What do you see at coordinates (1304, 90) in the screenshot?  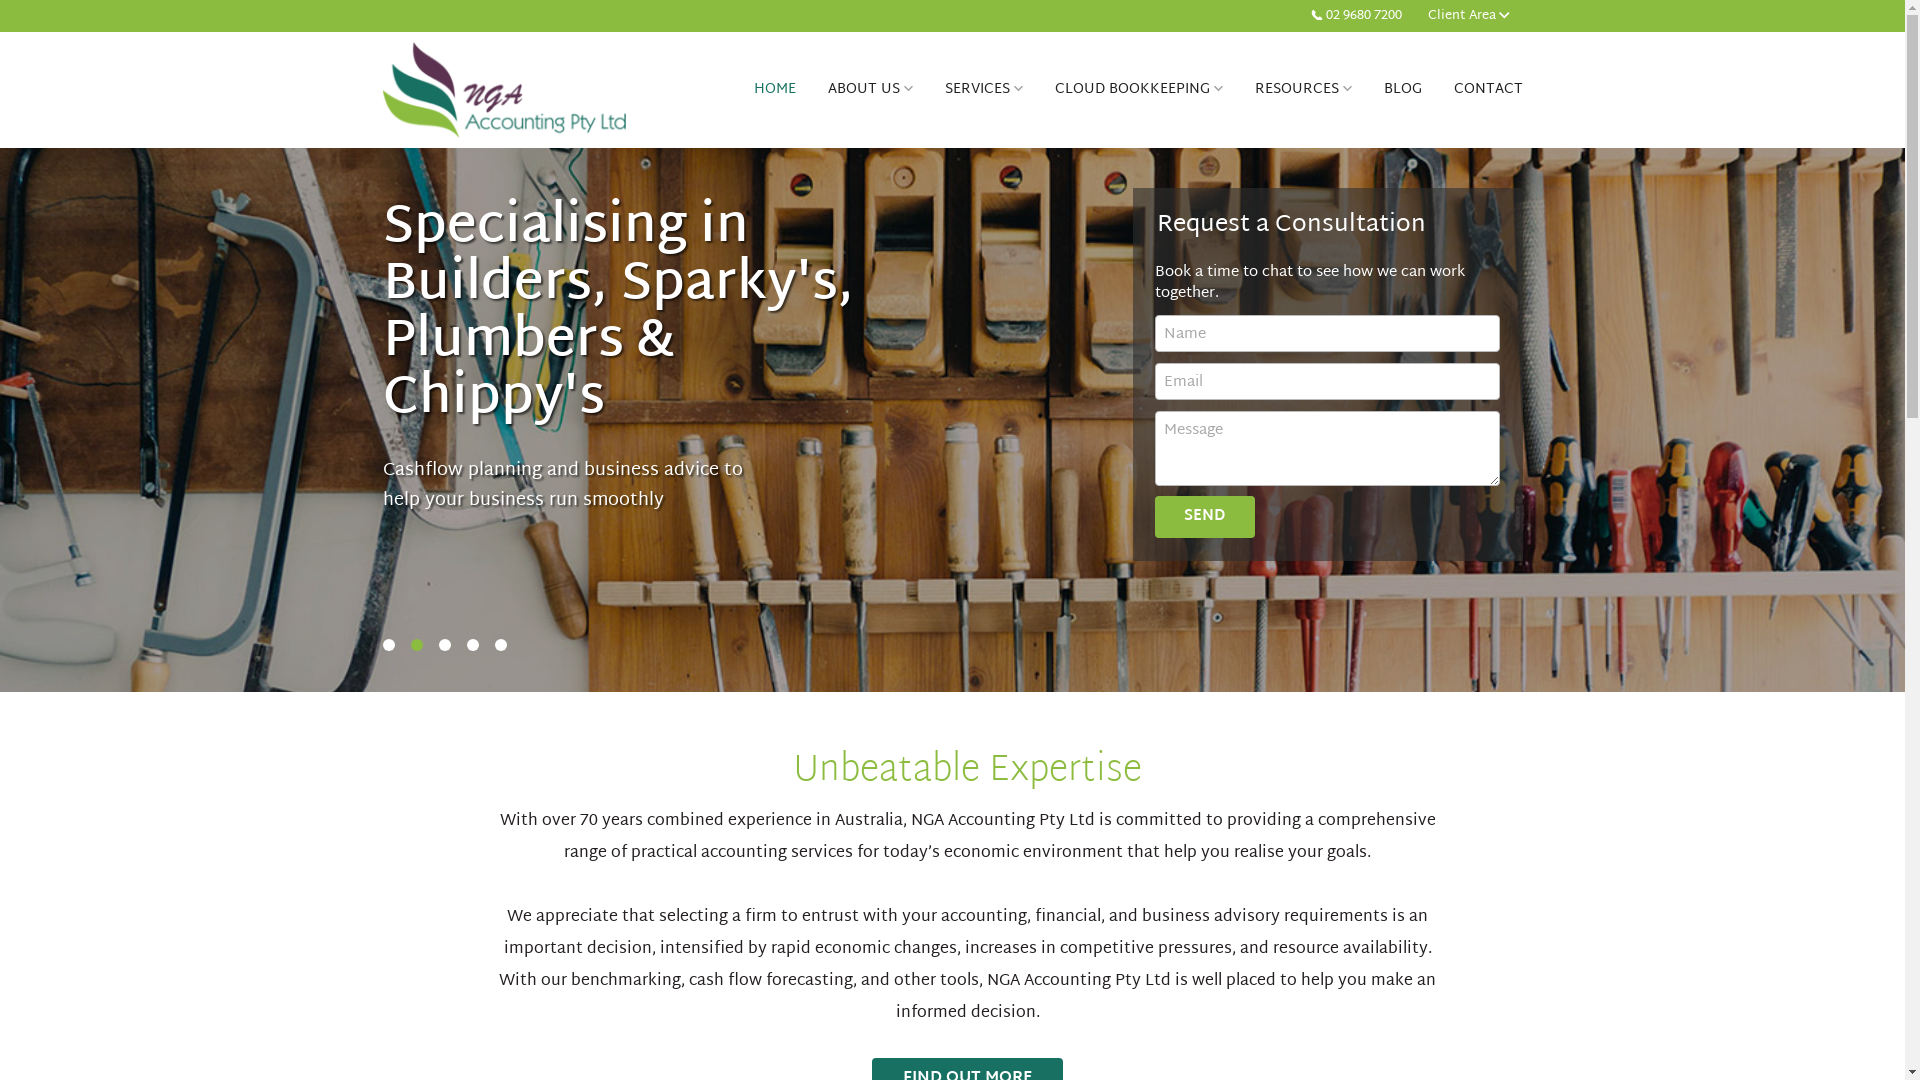 I see `RESOURCES ` at bounding box center [1304, 90].